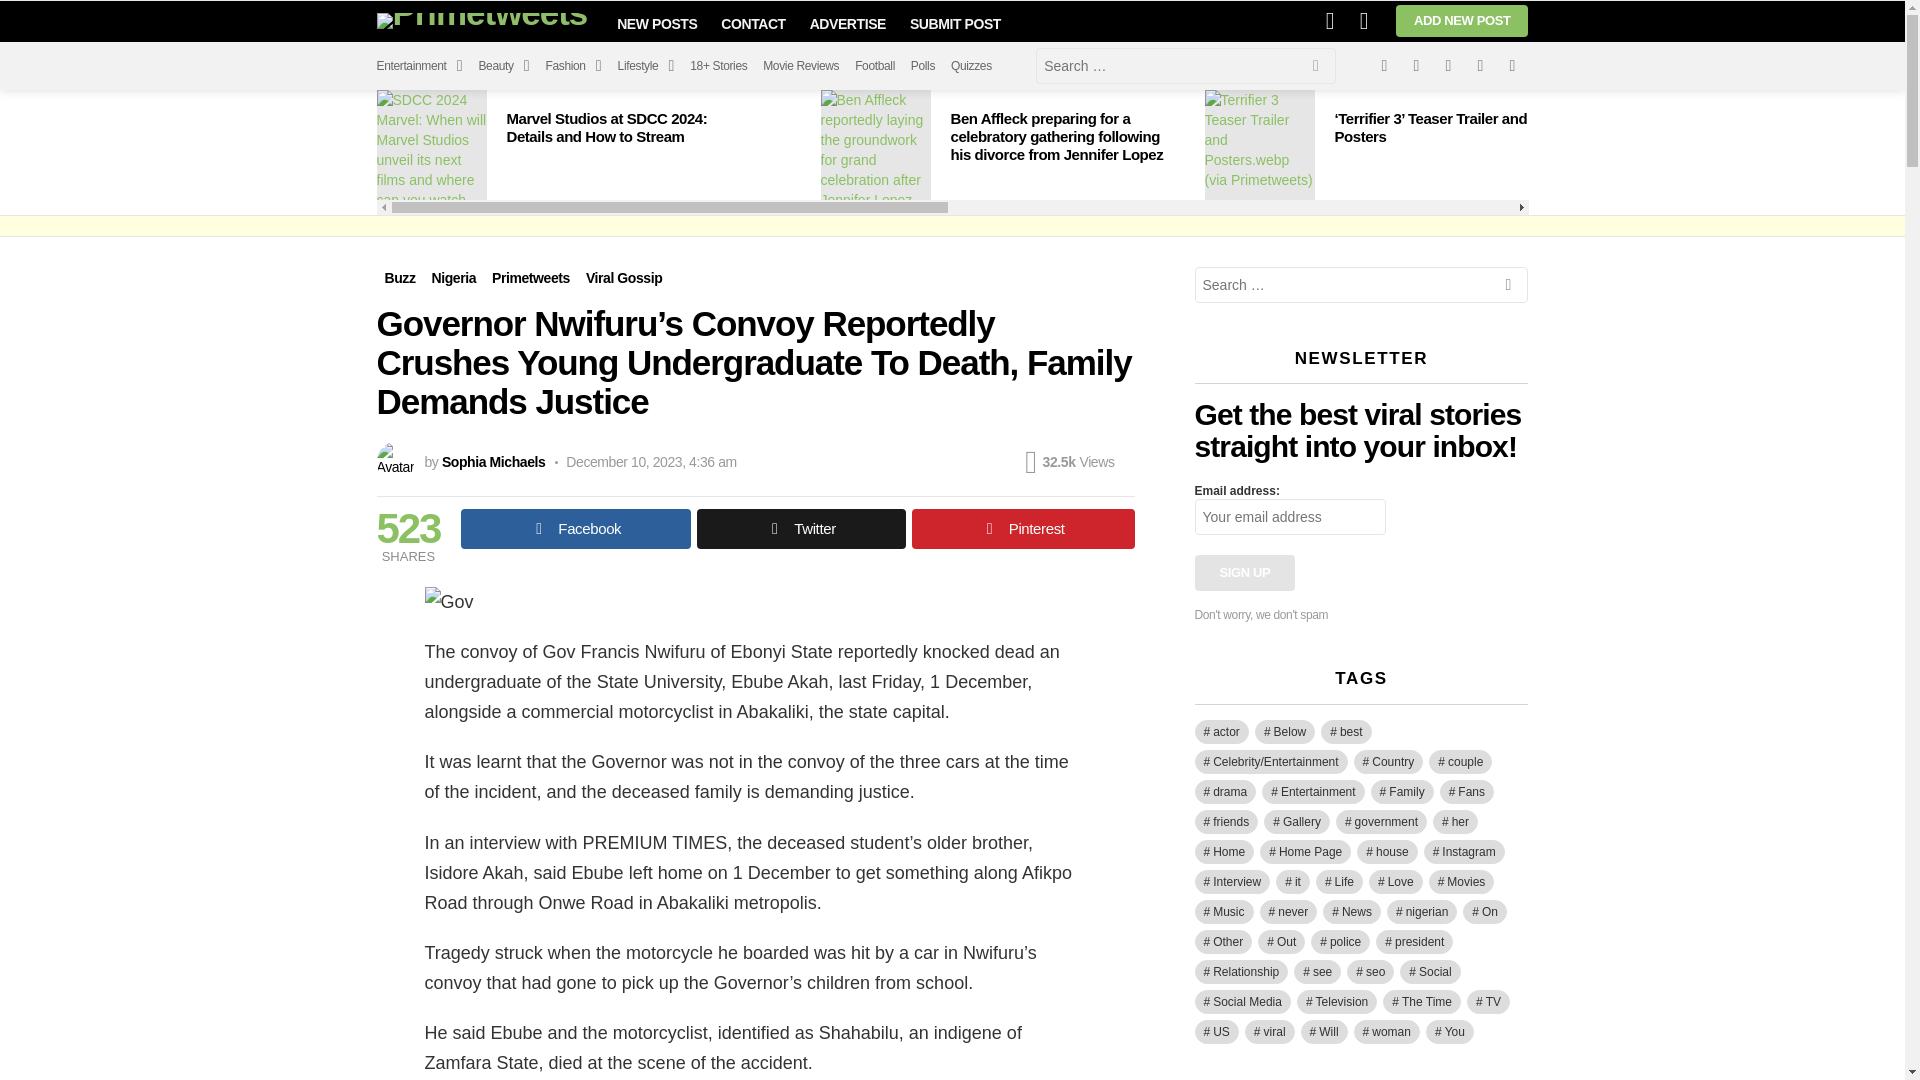 The image size is (1920, 1080). Describe the element at coordinates (874, 66) in the screenshot. I see `Football` at that location.